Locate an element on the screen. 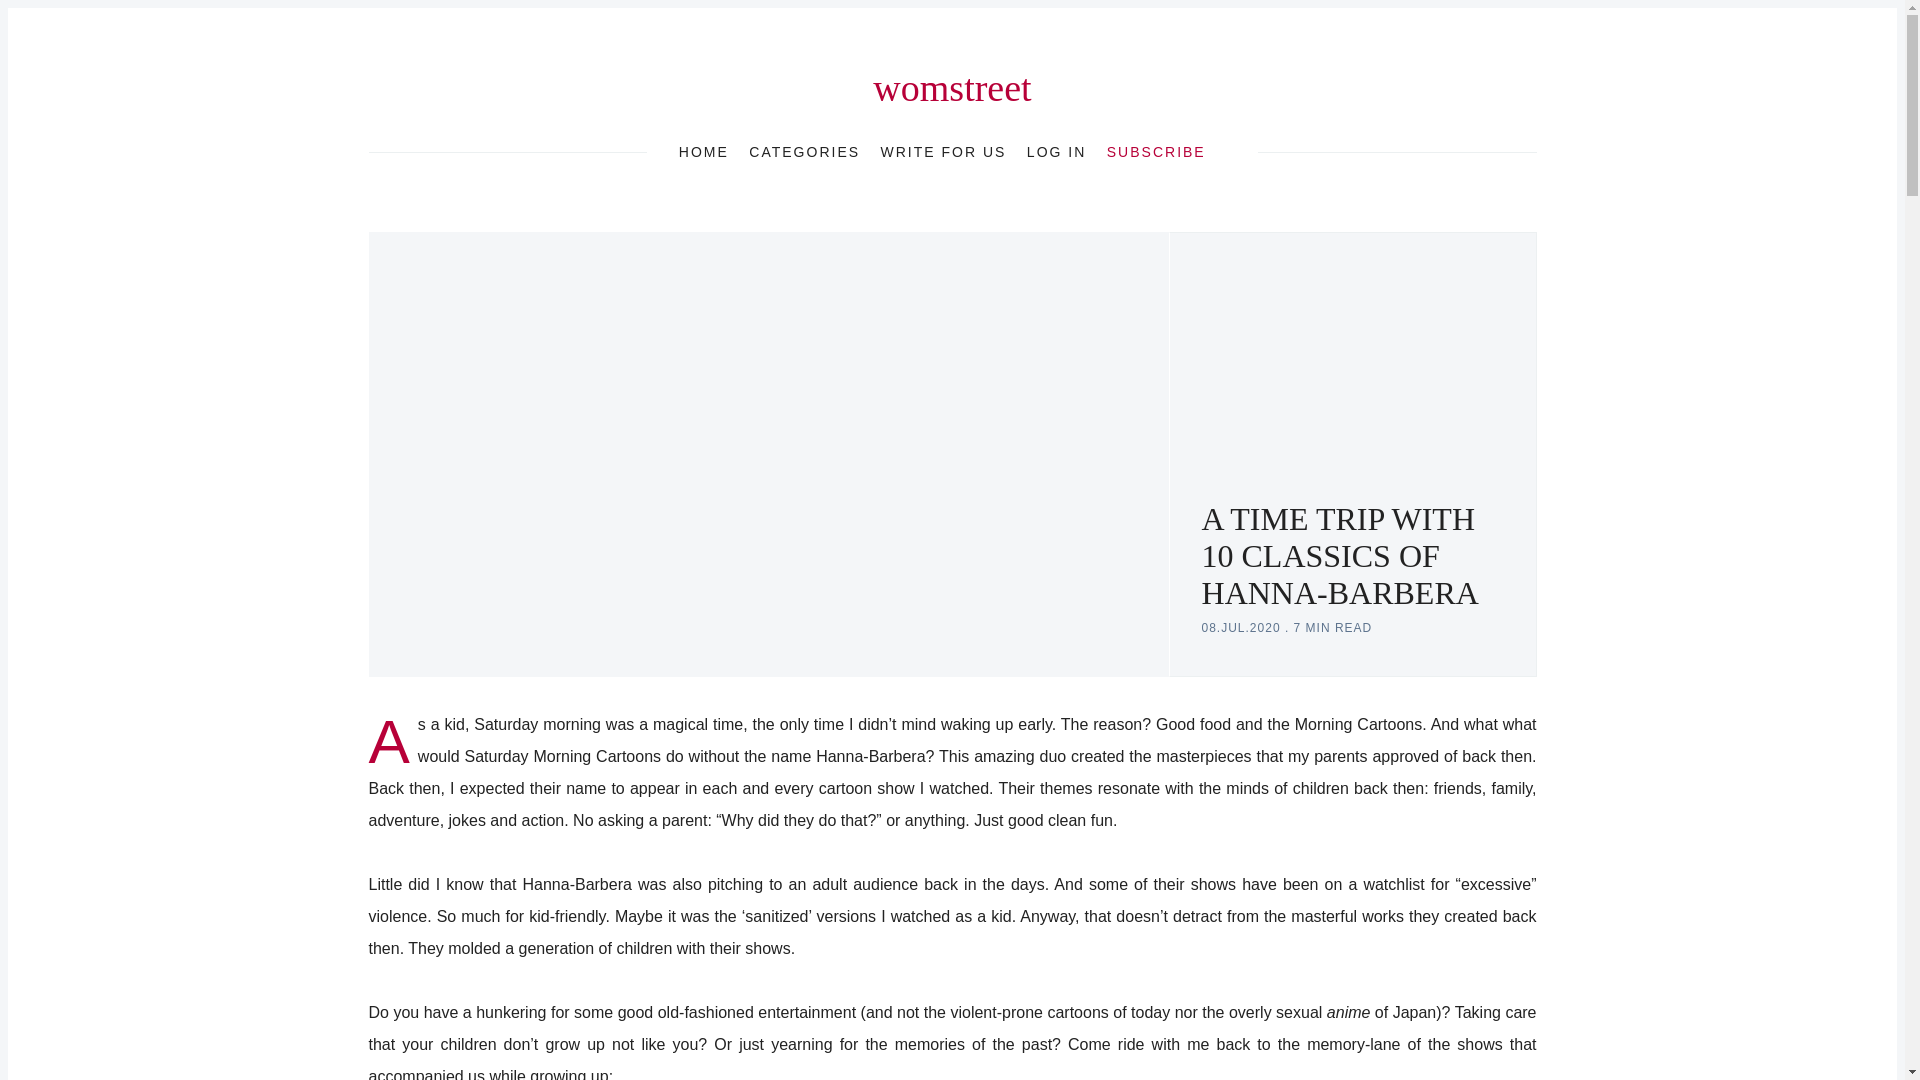 The width and height of the screenshot is (1920, 1080). womstreet is located at coordinates (952, 88).